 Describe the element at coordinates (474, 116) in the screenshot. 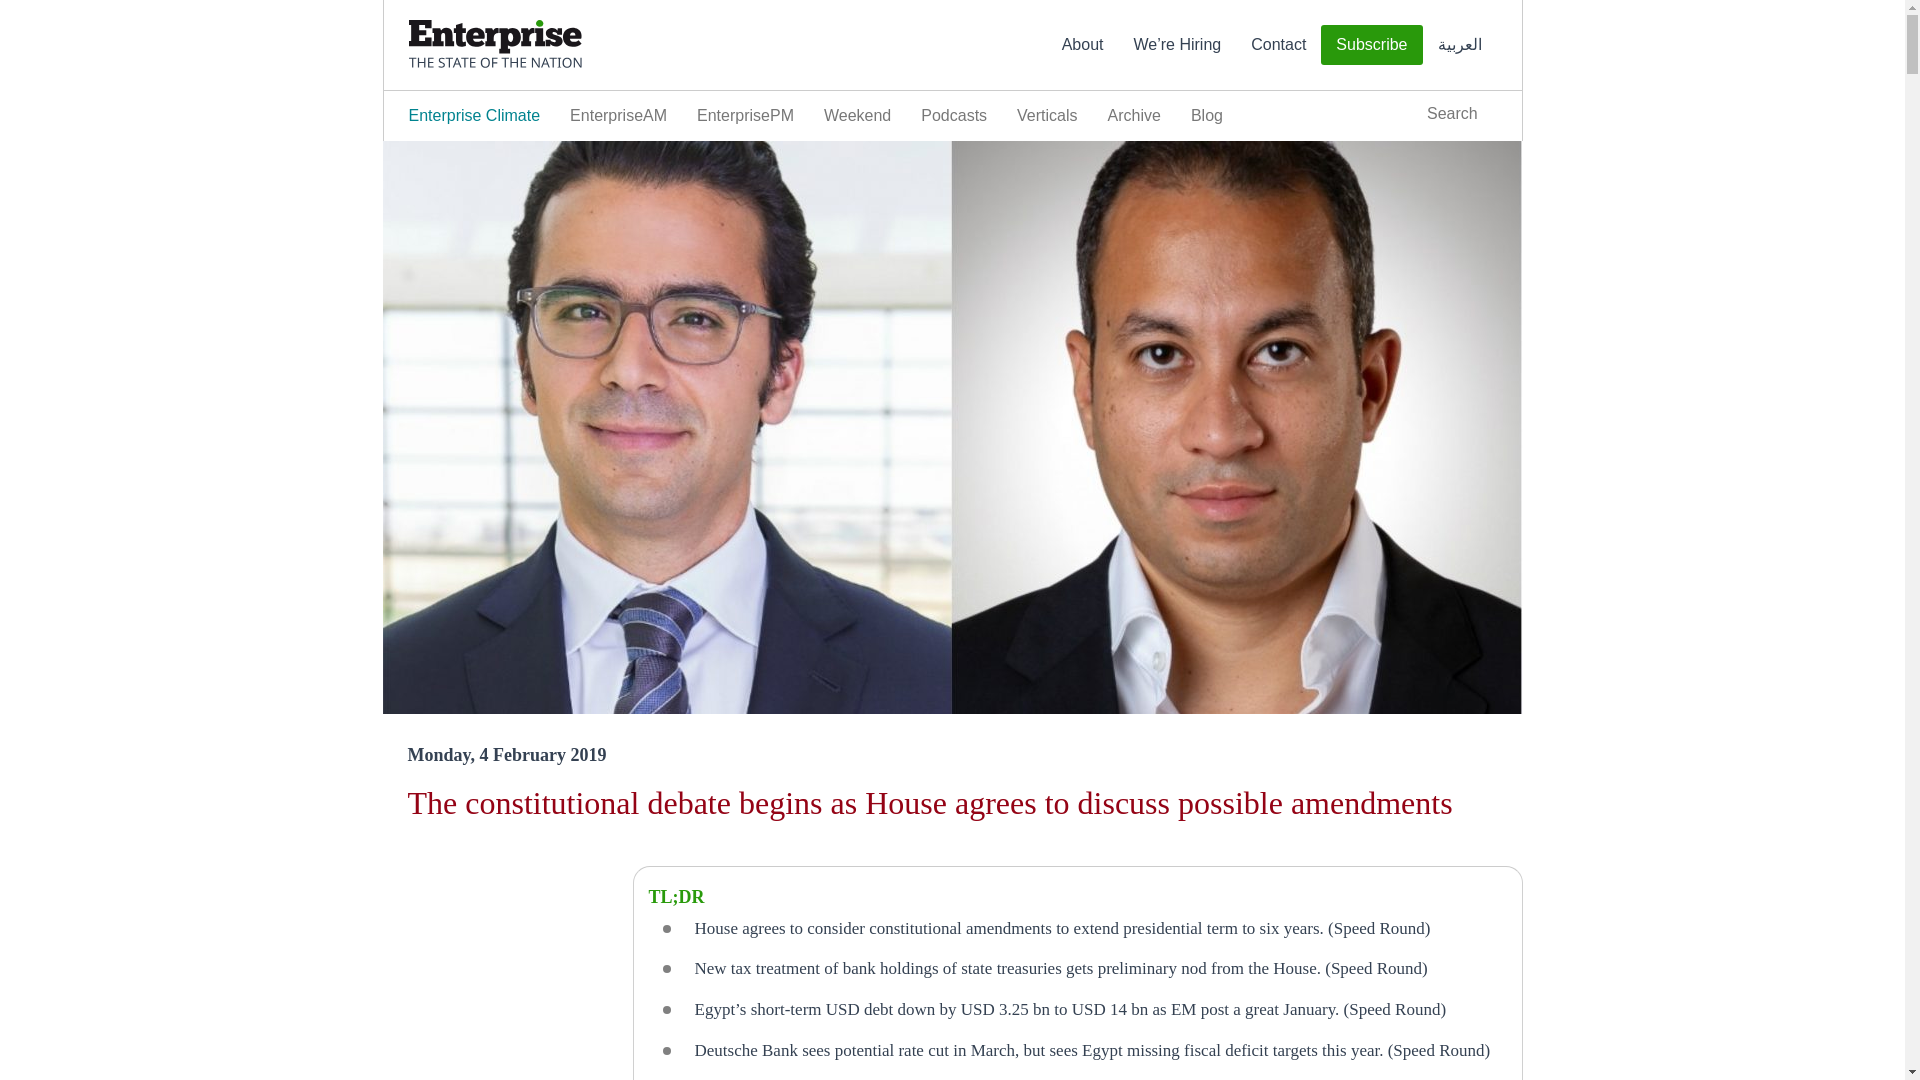

I see `Enterprise Climate` at that location.